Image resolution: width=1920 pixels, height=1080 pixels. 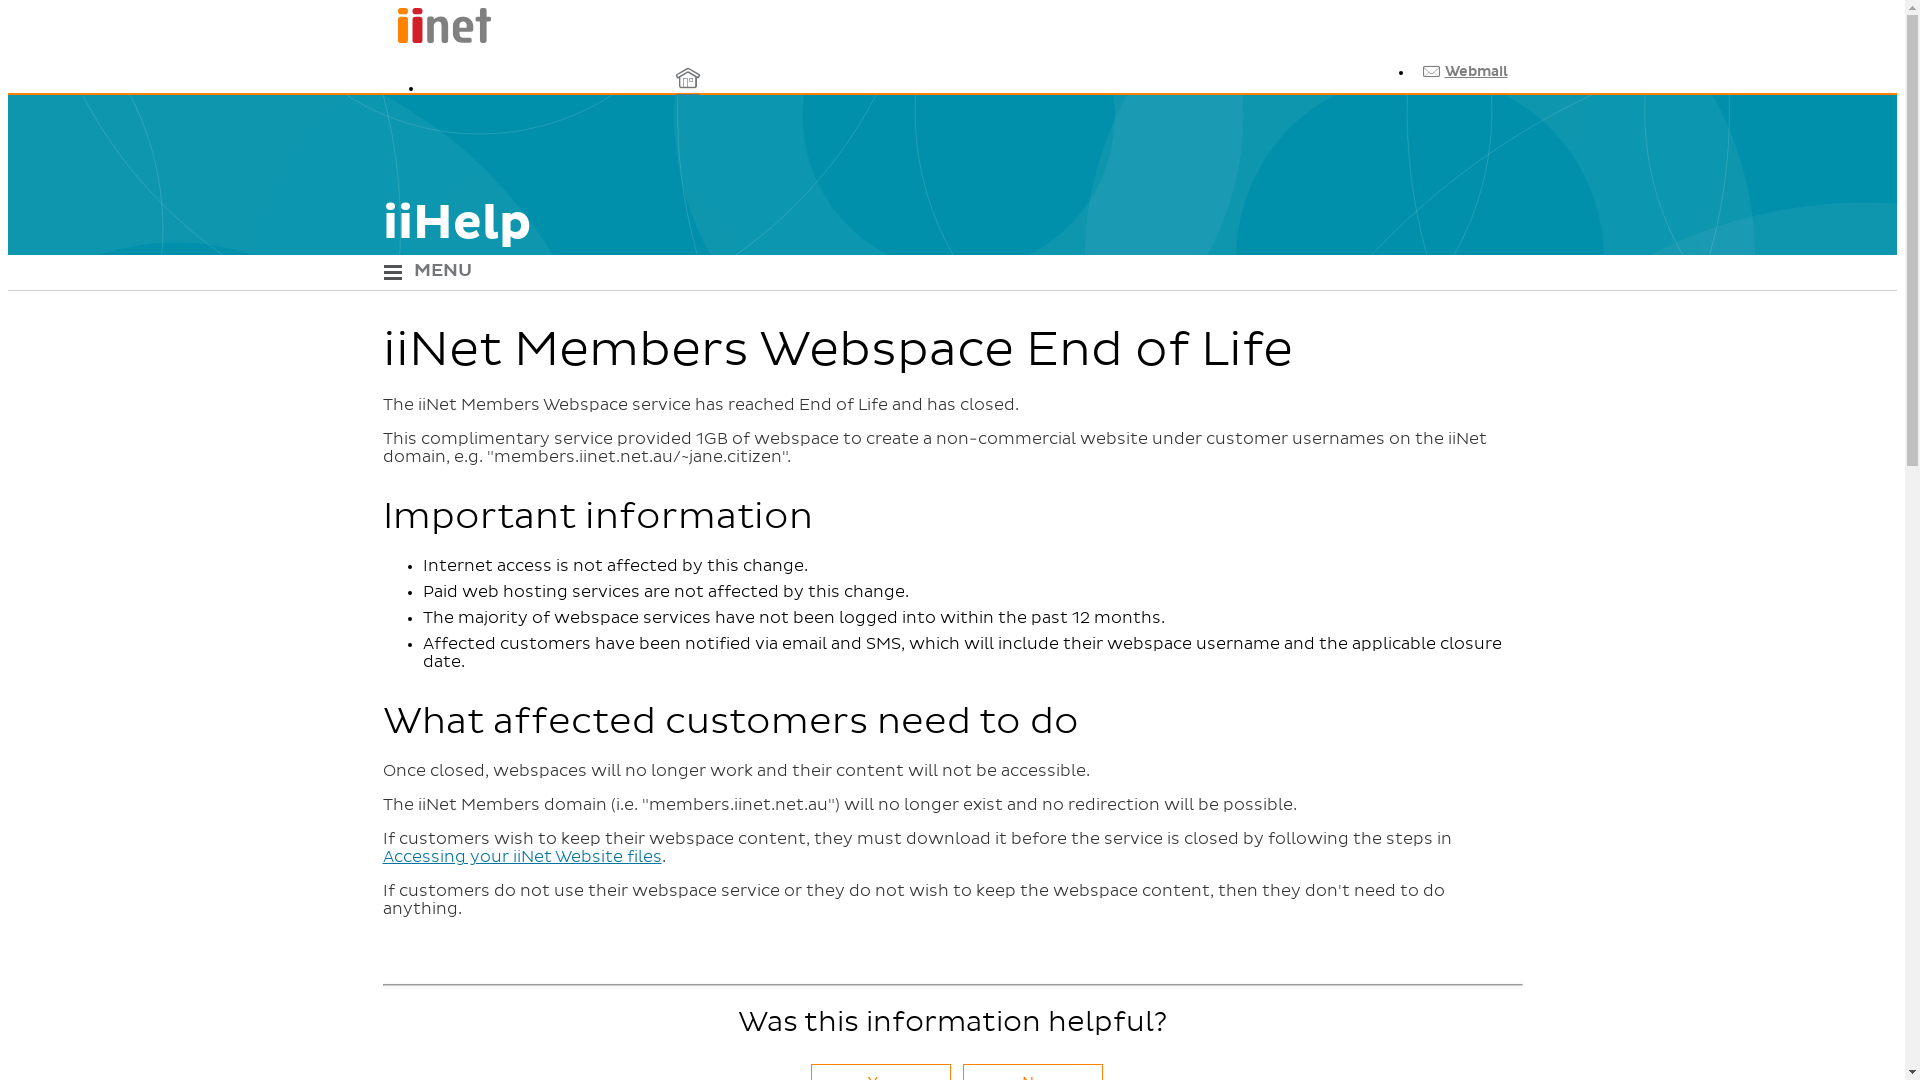 What do you see at coordinates (952, 10) in the screenshot?
I see `Skip to main content` at bounding box center [952, 10].